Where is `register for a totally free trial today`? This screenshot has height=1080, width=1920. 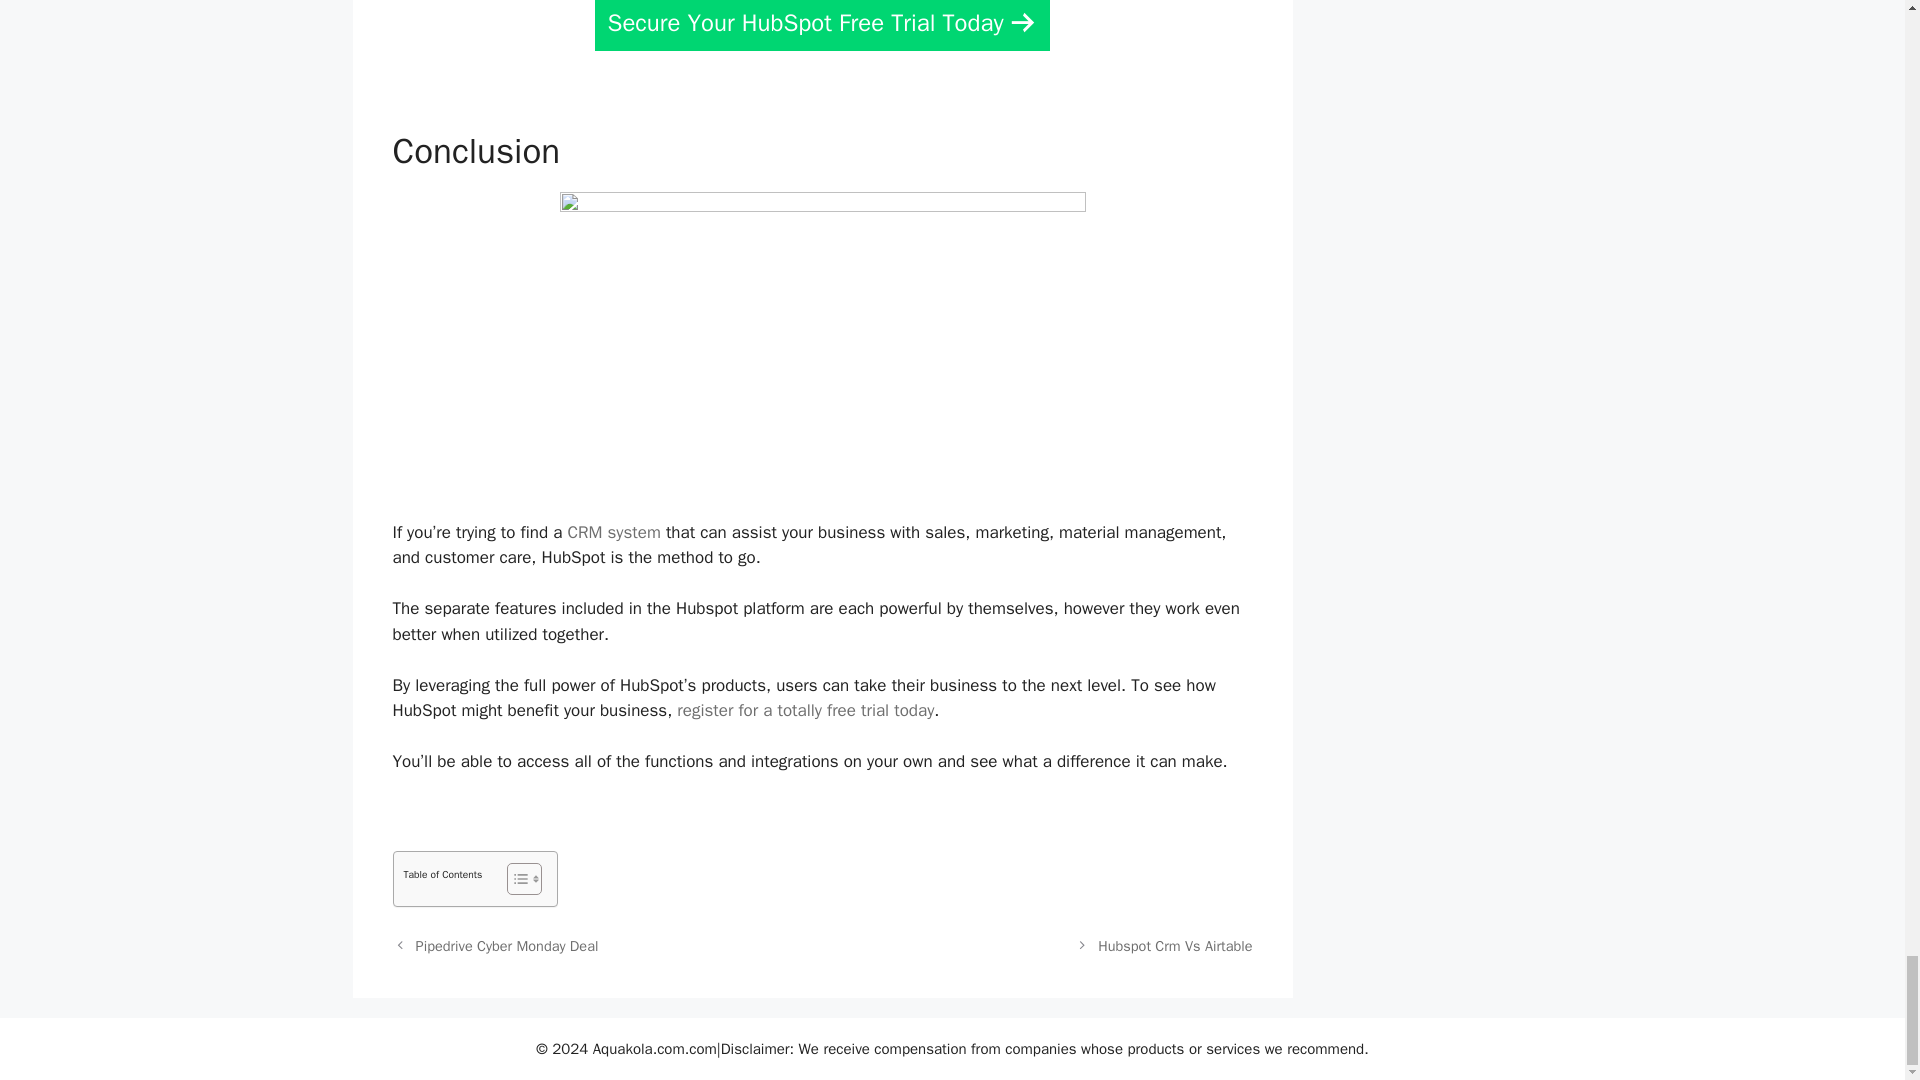 register for a totally free trial today is located at coordinates (805, 710).